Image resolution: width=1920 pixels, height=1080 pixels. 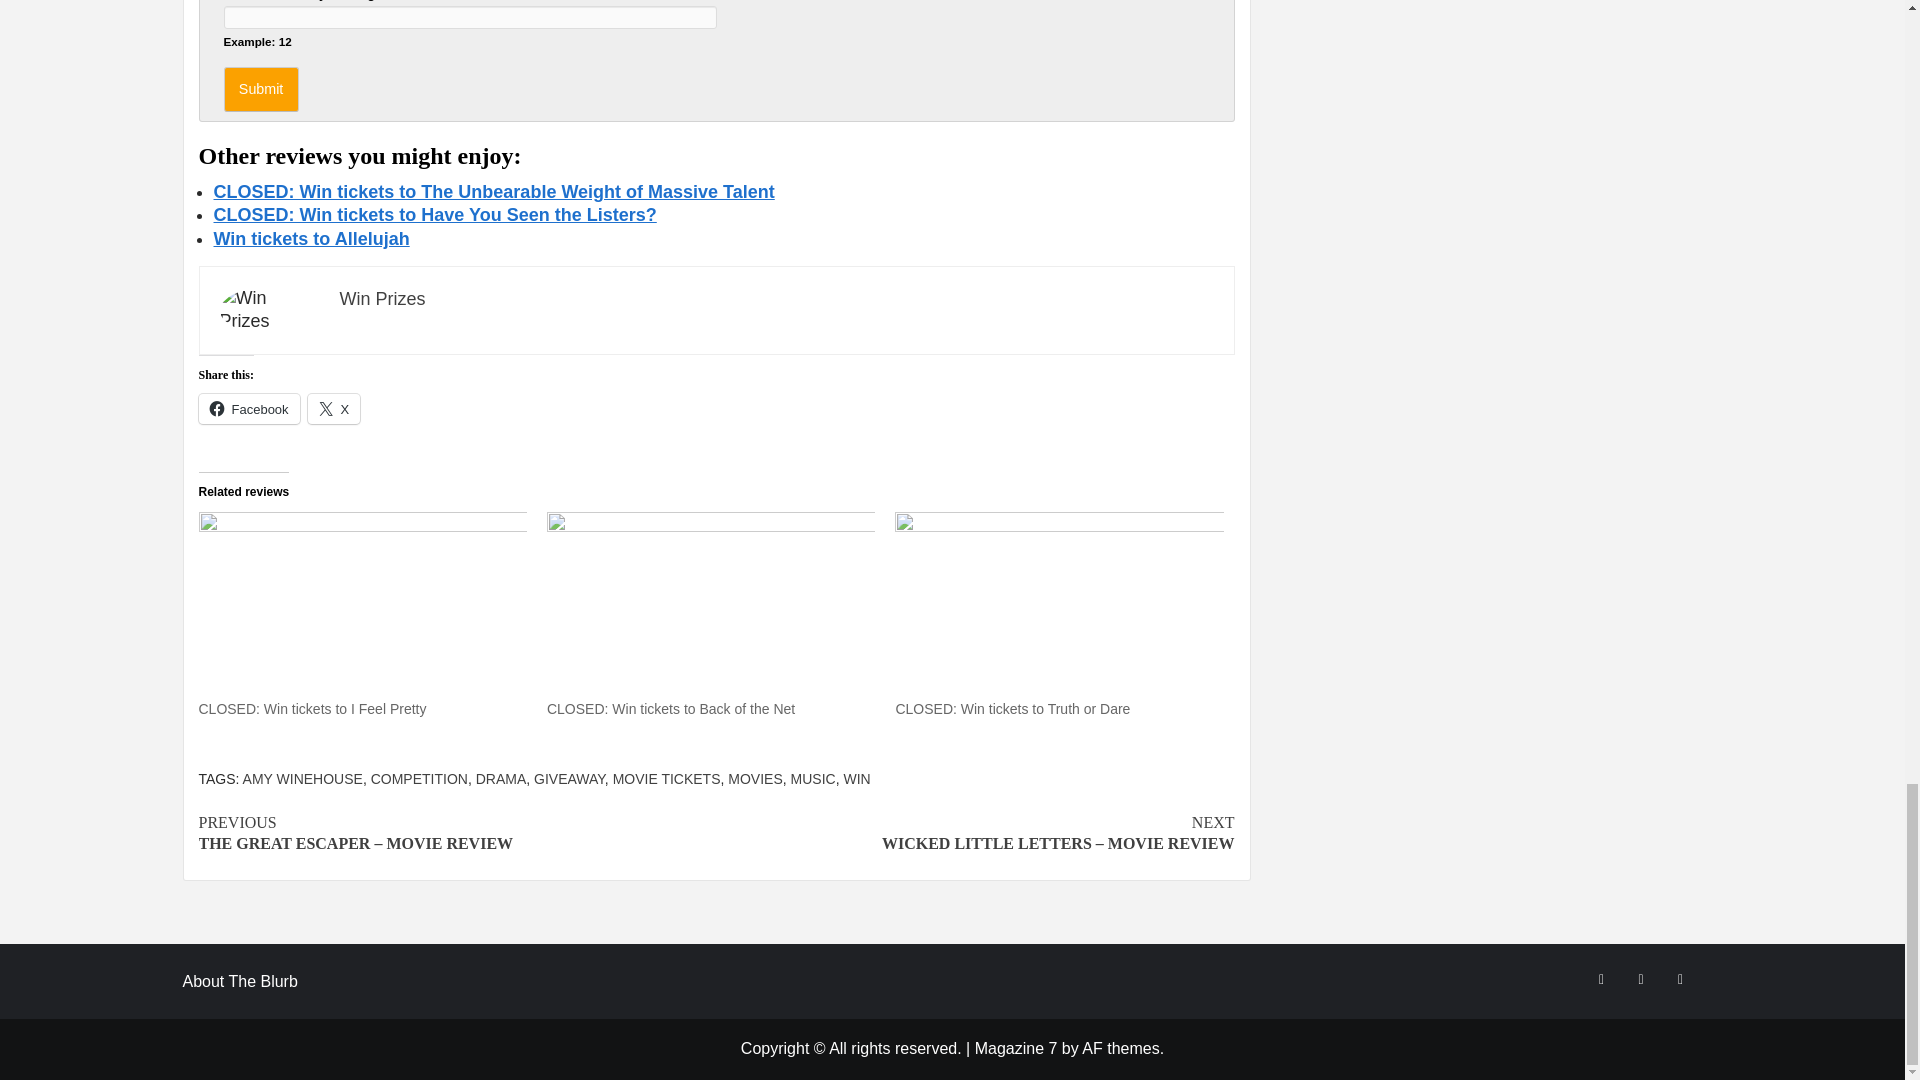 I want to click on X, so click(x=334, y=409).